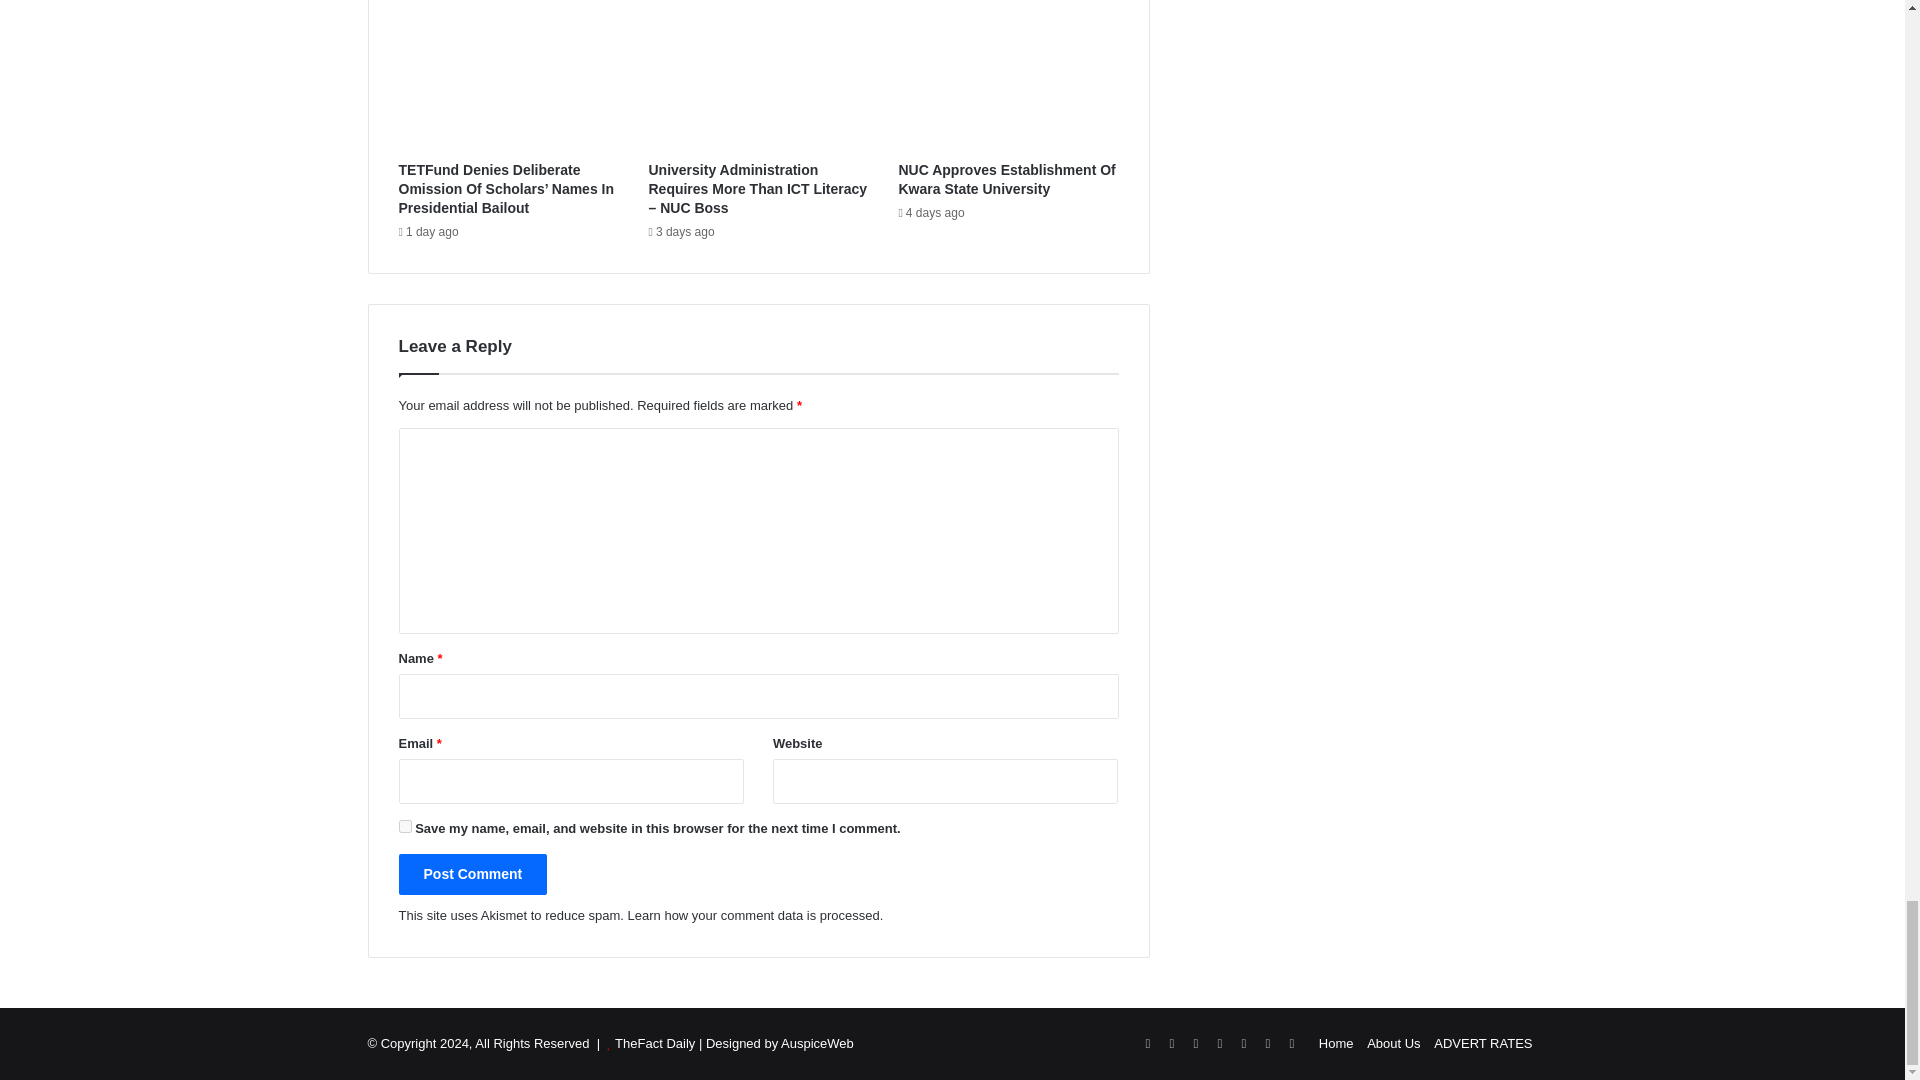  I want to click on Post Comment, so click(472, 874).